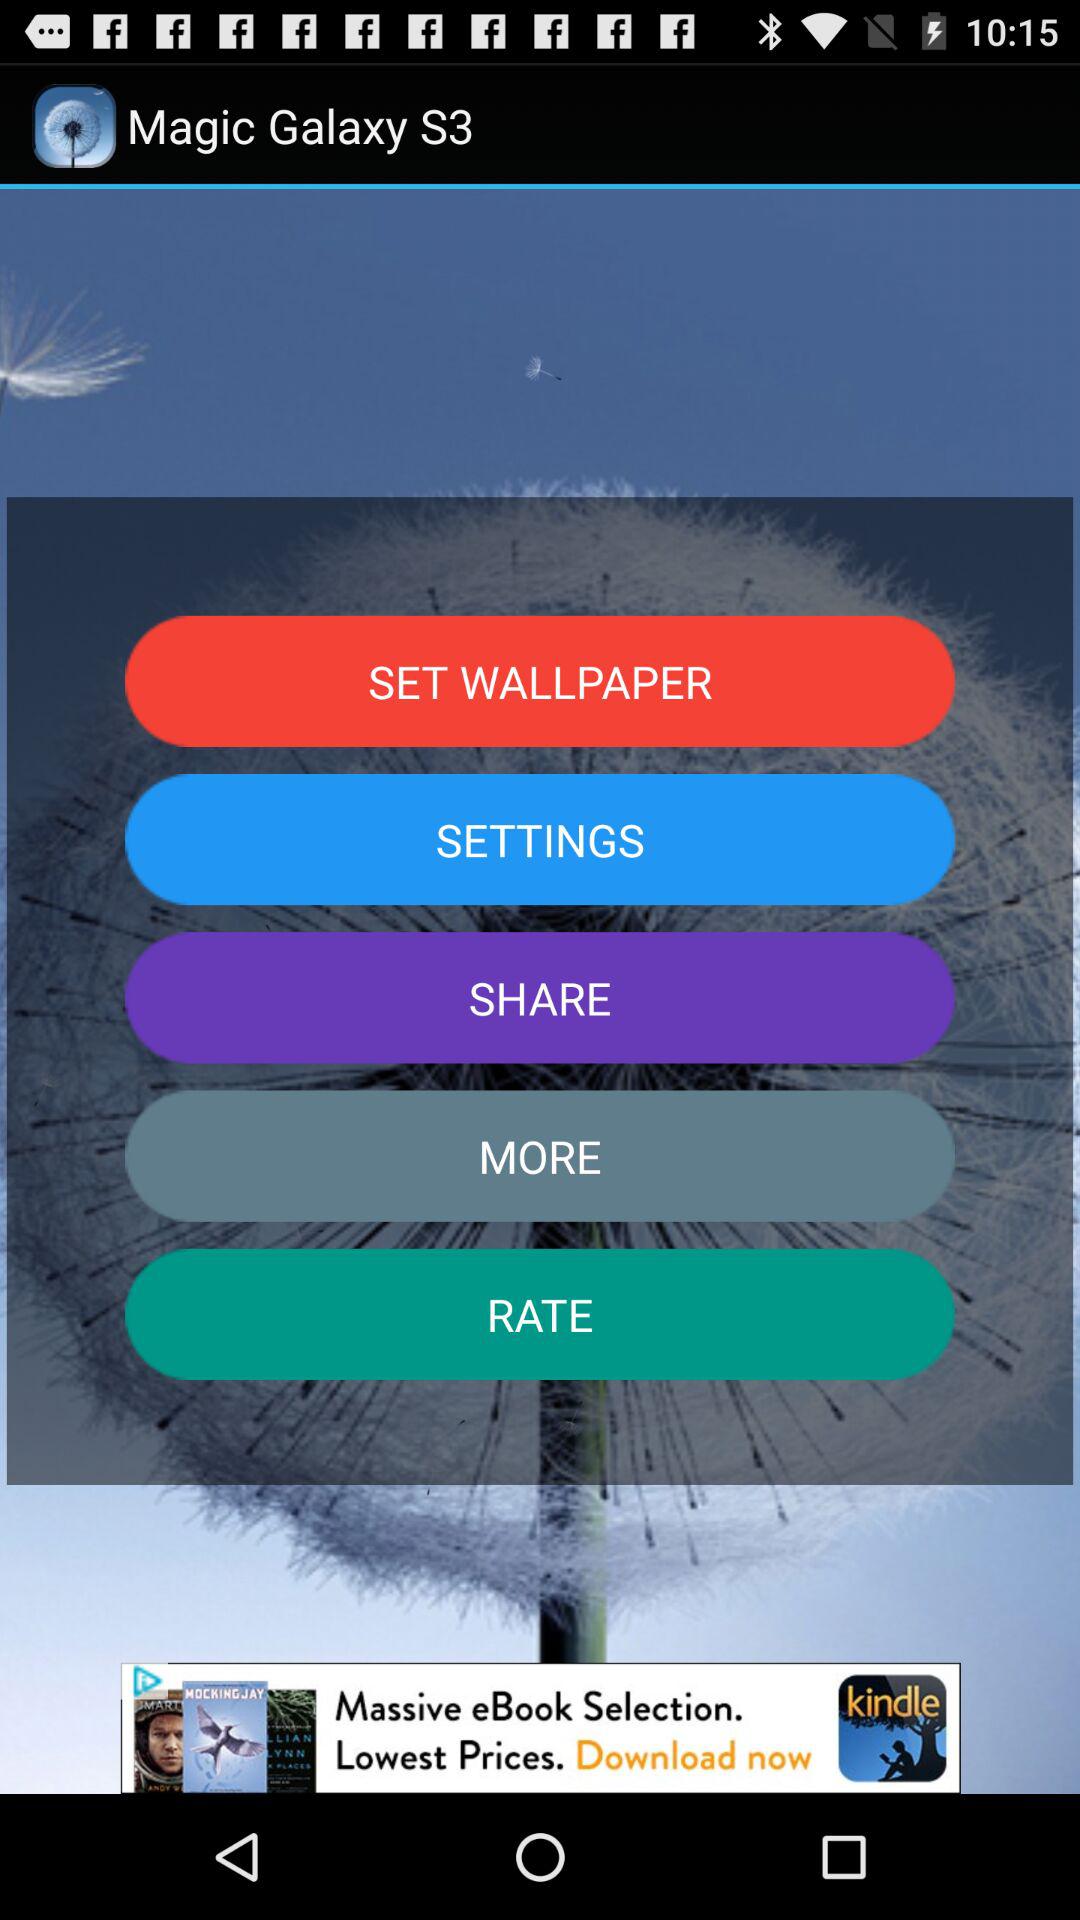  What do you see at coordinates (540, 1728) in the screenshot?
I see `launch the icon below the rate item` at bounding box center [540, 1728].